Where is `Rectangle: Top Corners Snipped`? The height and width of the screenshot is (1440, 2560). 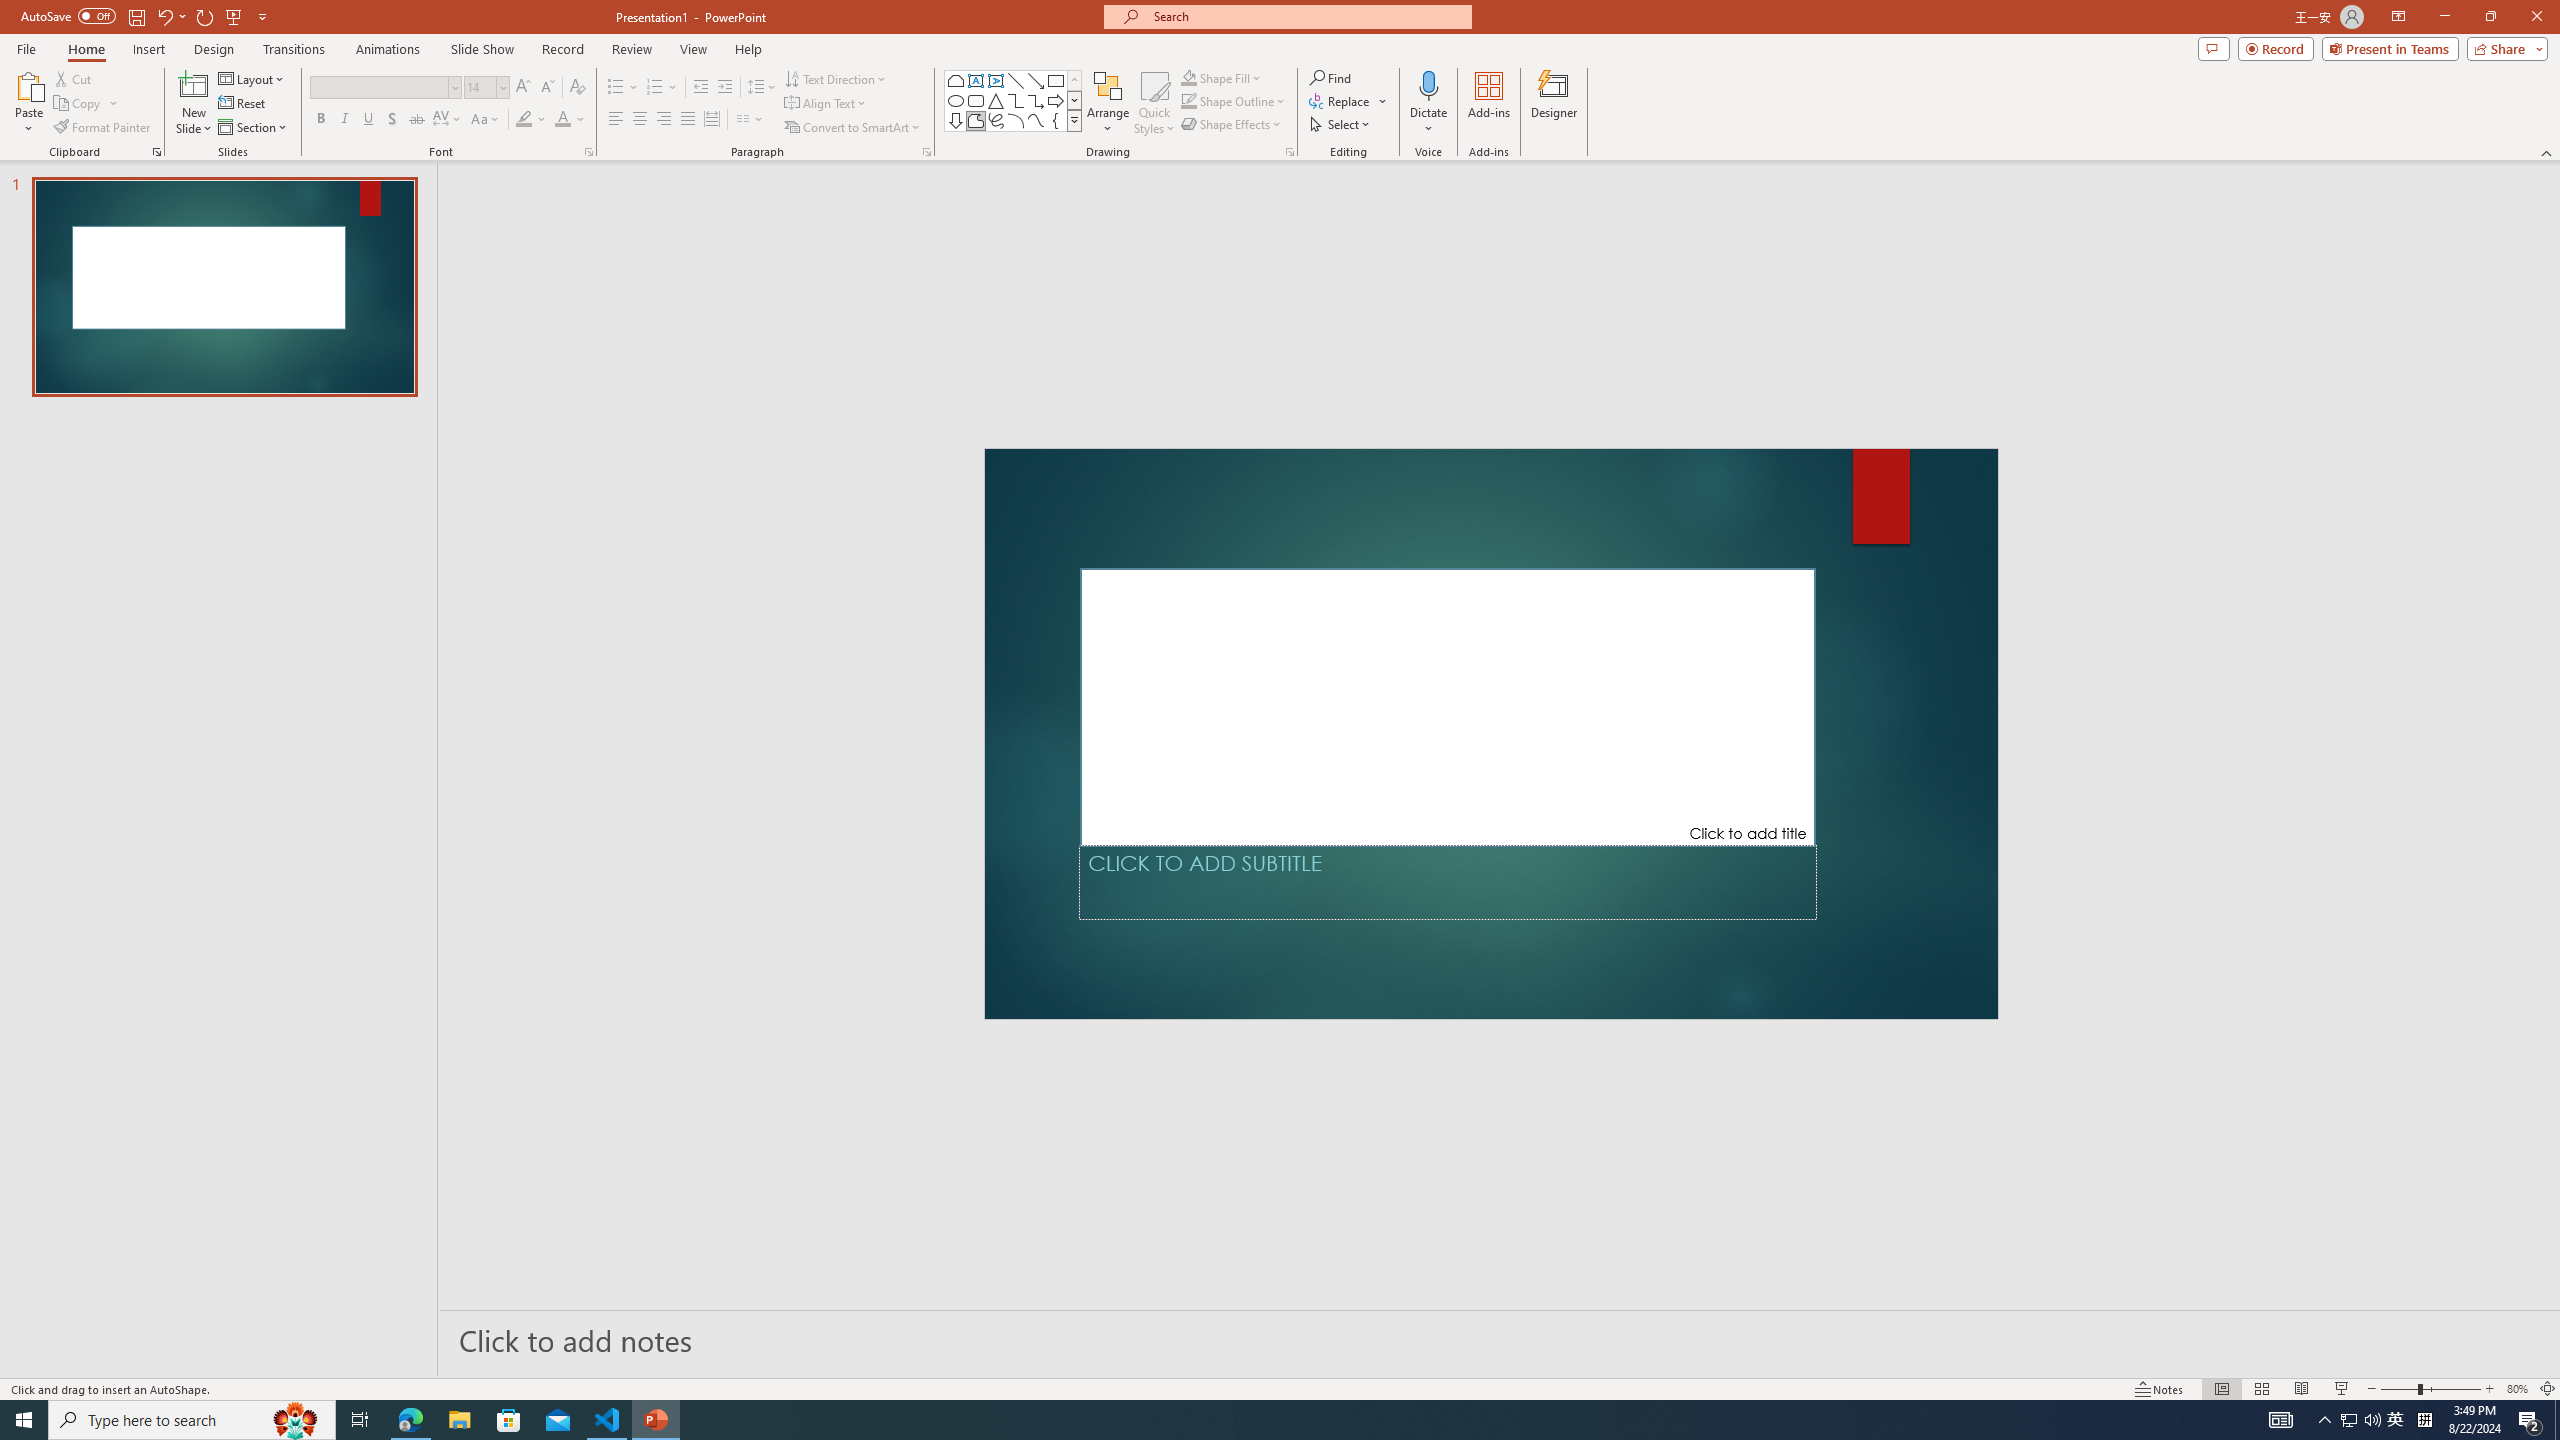
Rectangle: Top Corners Snipped is located at coordinates (956, 80).